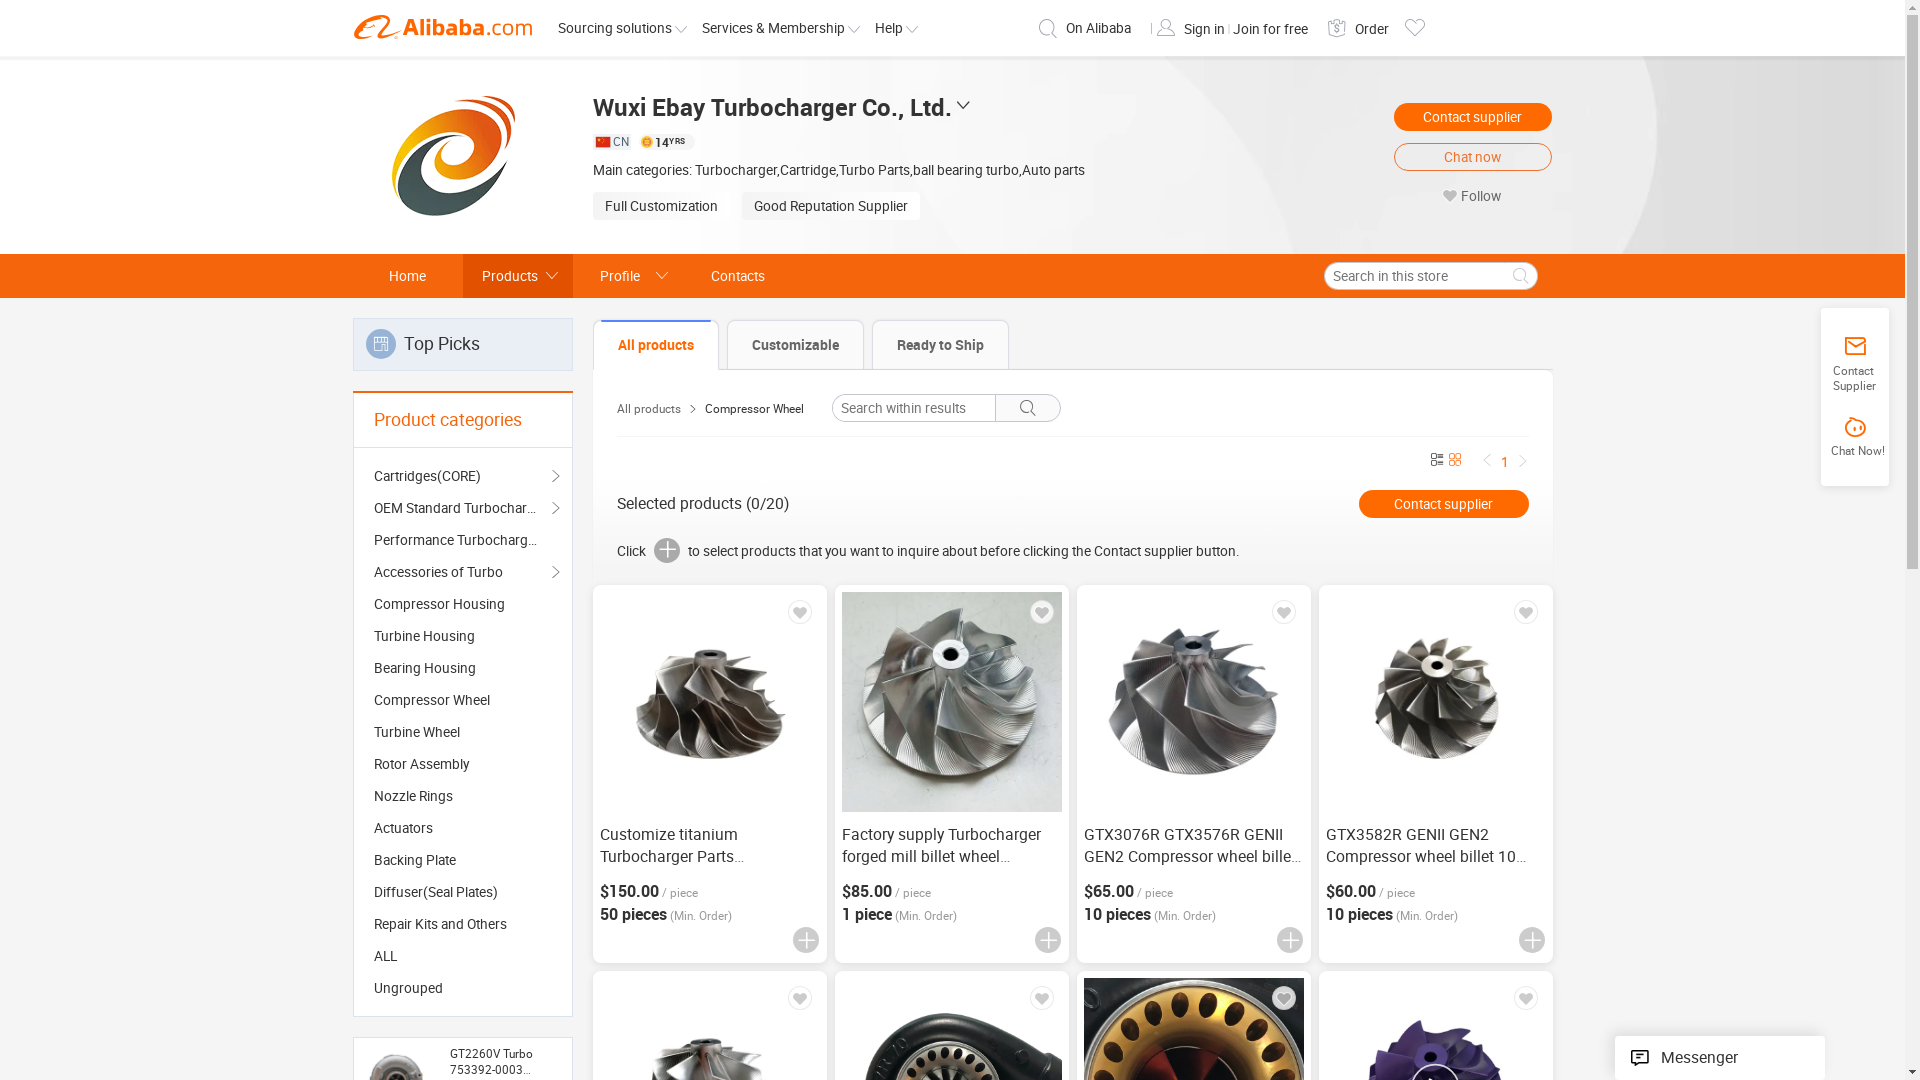  I want to click on Nozzle Rings, so click(463, 796).